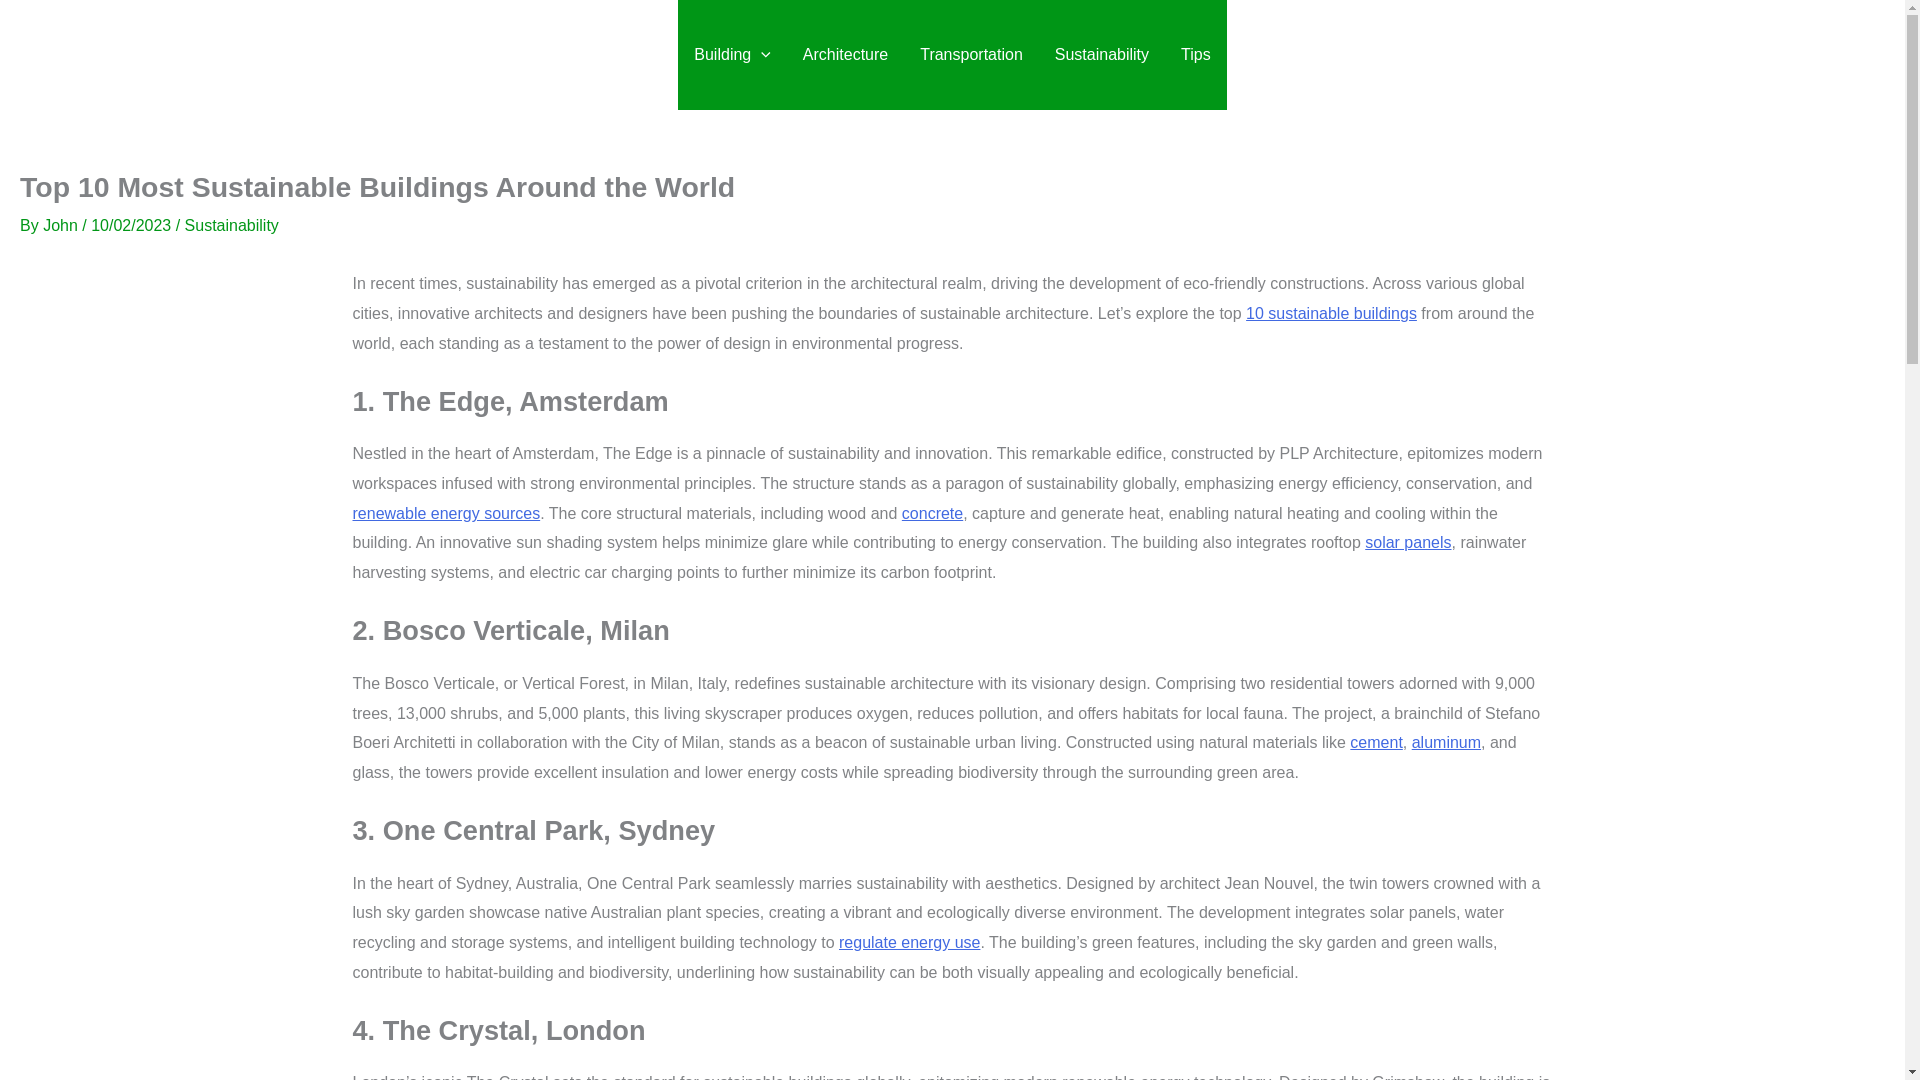  What do you see at coordinates (445, 513) in the screenshot?
I see `renewable energy sources` at bounding box center [445, 513].